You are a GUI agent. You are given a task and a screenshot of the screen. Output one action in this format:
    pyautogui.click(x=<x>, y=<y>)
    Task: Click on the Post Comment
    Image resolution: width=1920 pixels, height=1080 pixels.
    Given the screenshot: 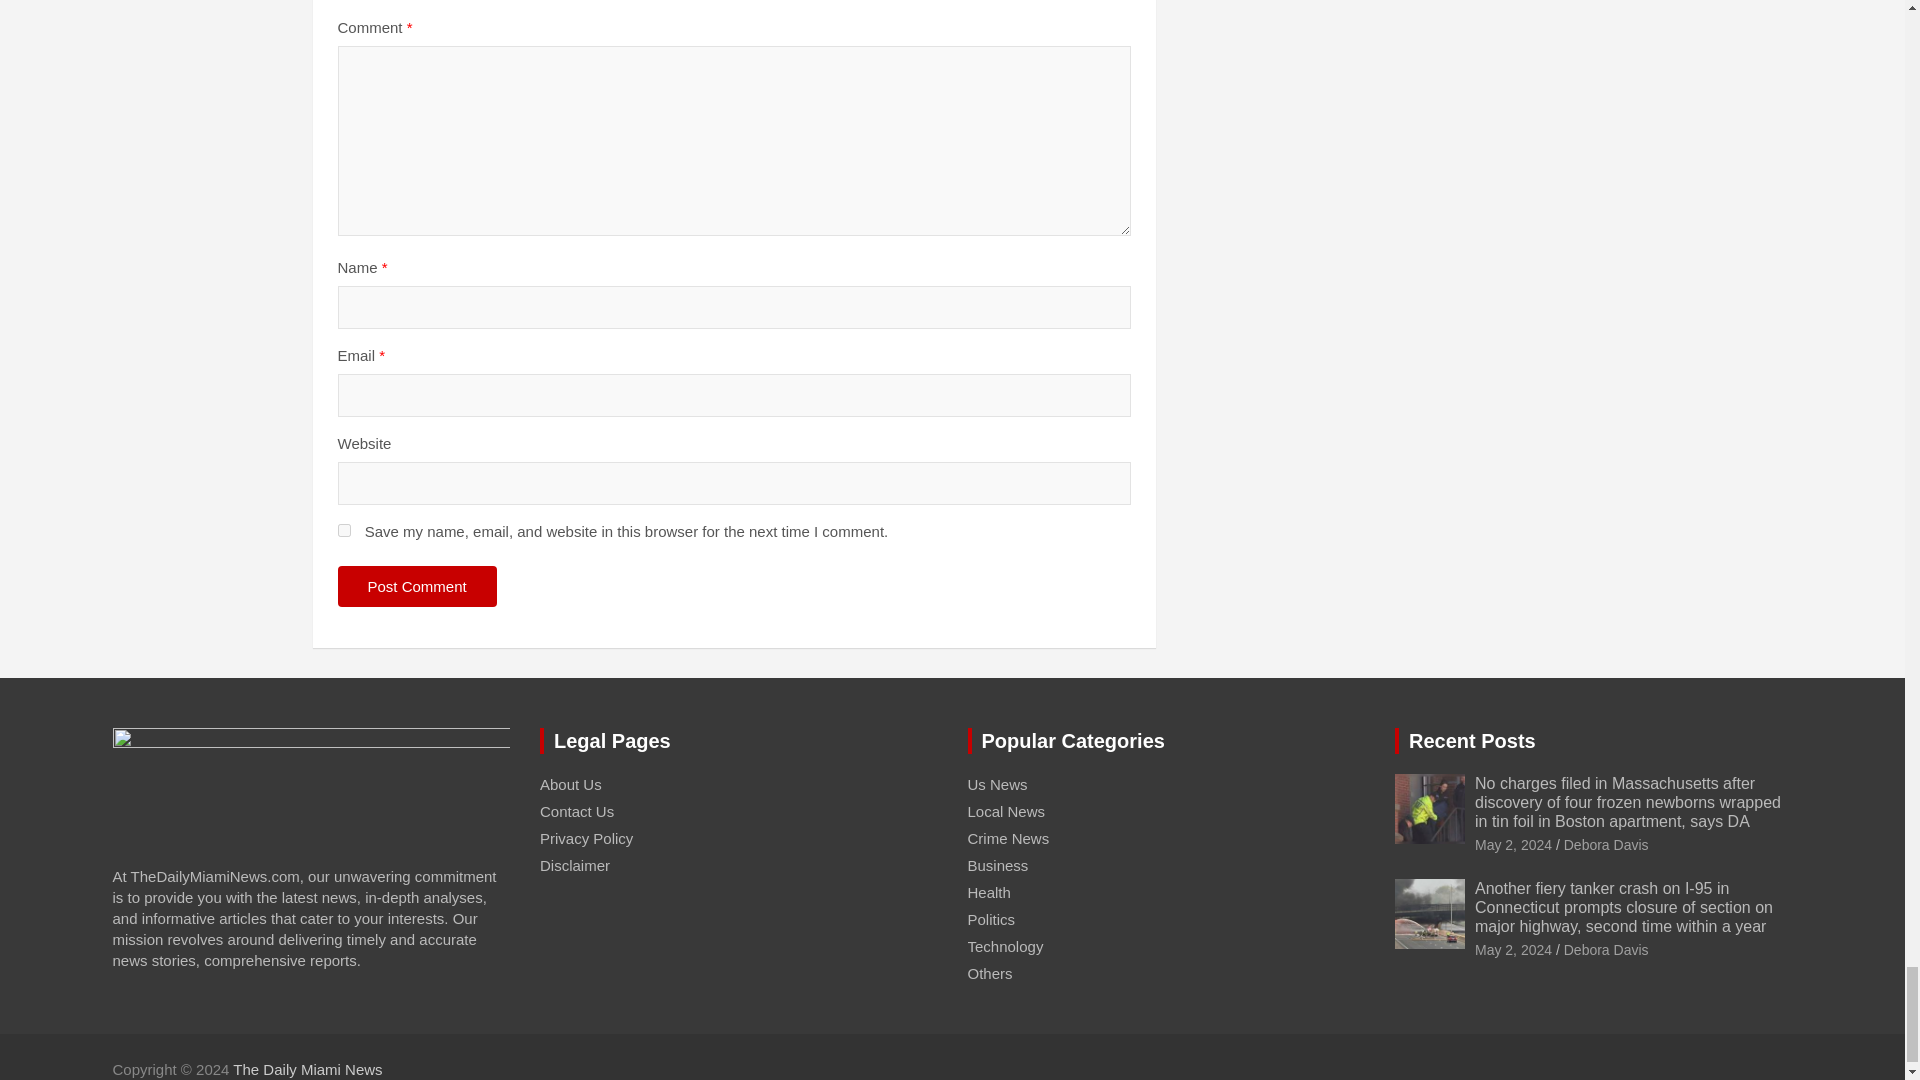 What is the action you would take?
    pyautogui.click(x=417, y=586)
    